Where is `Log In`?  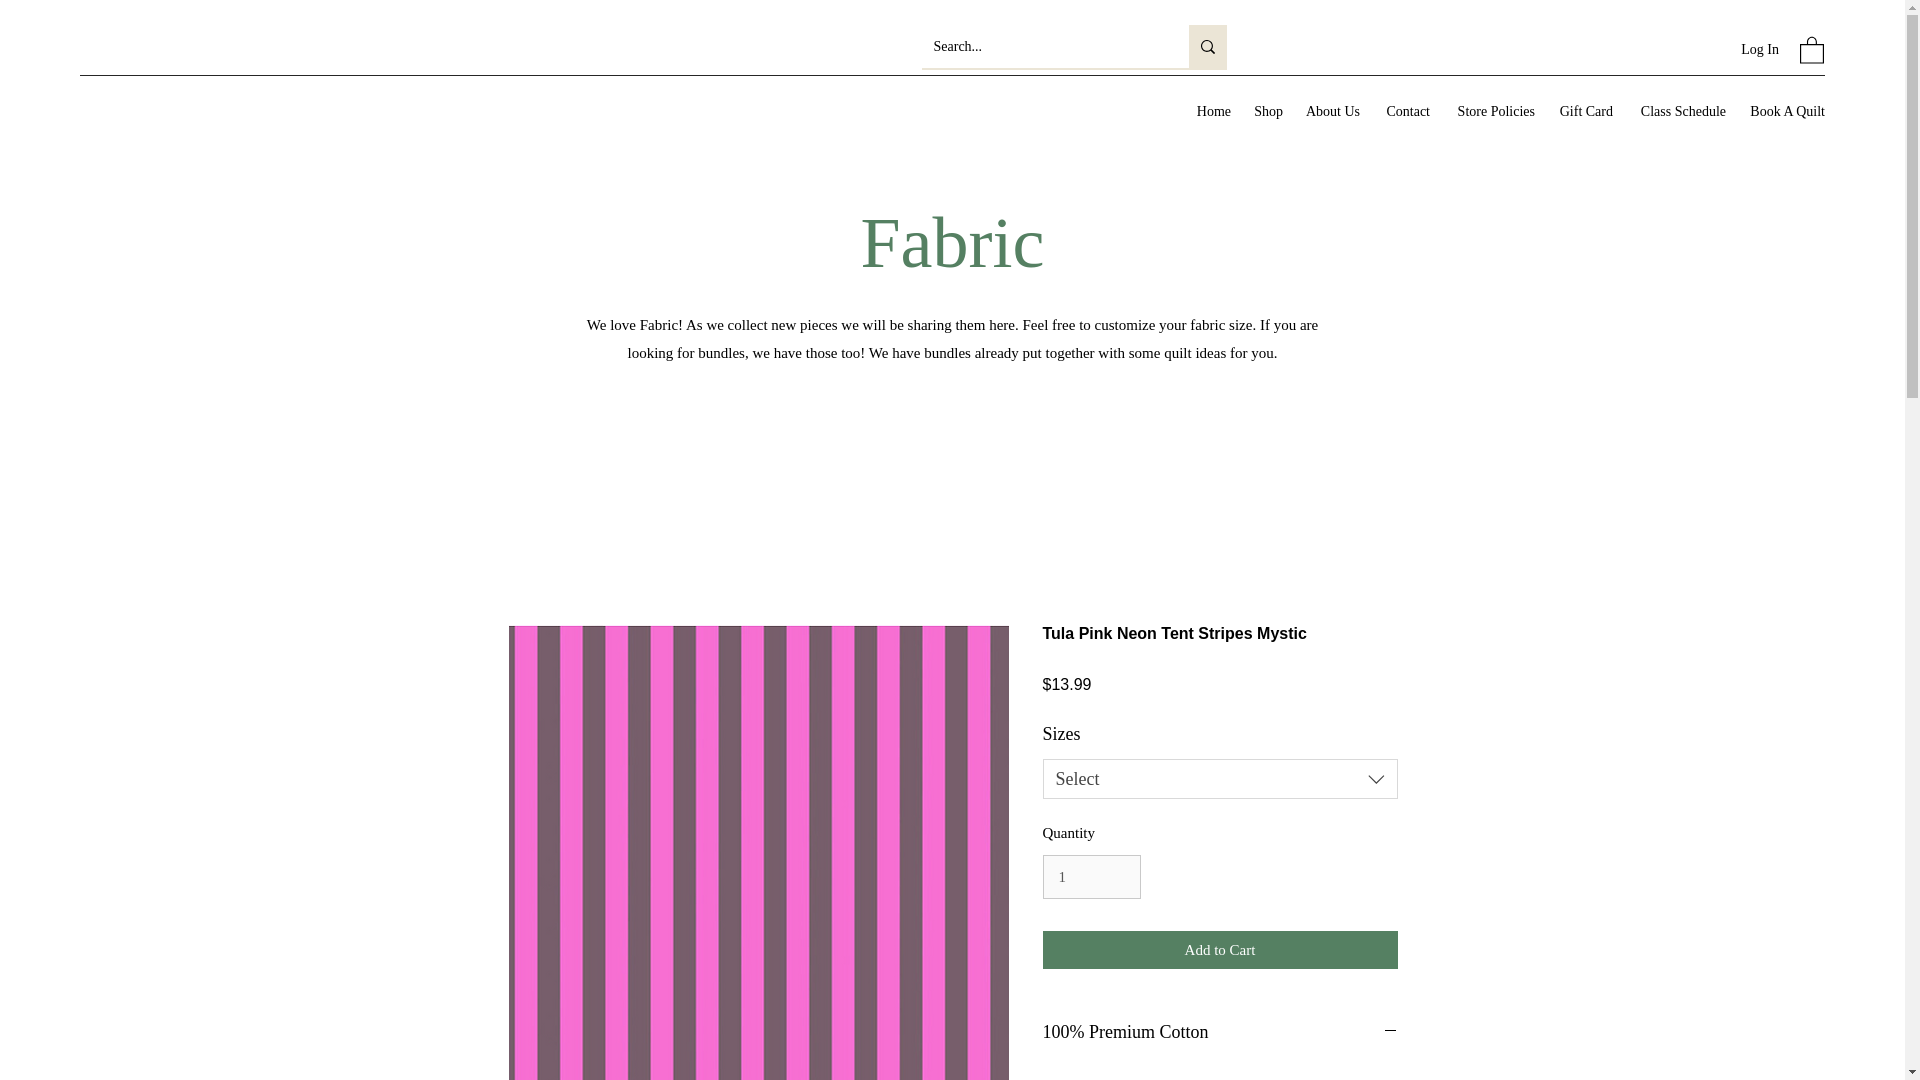 Log In is located at coordinates (1760, 50).